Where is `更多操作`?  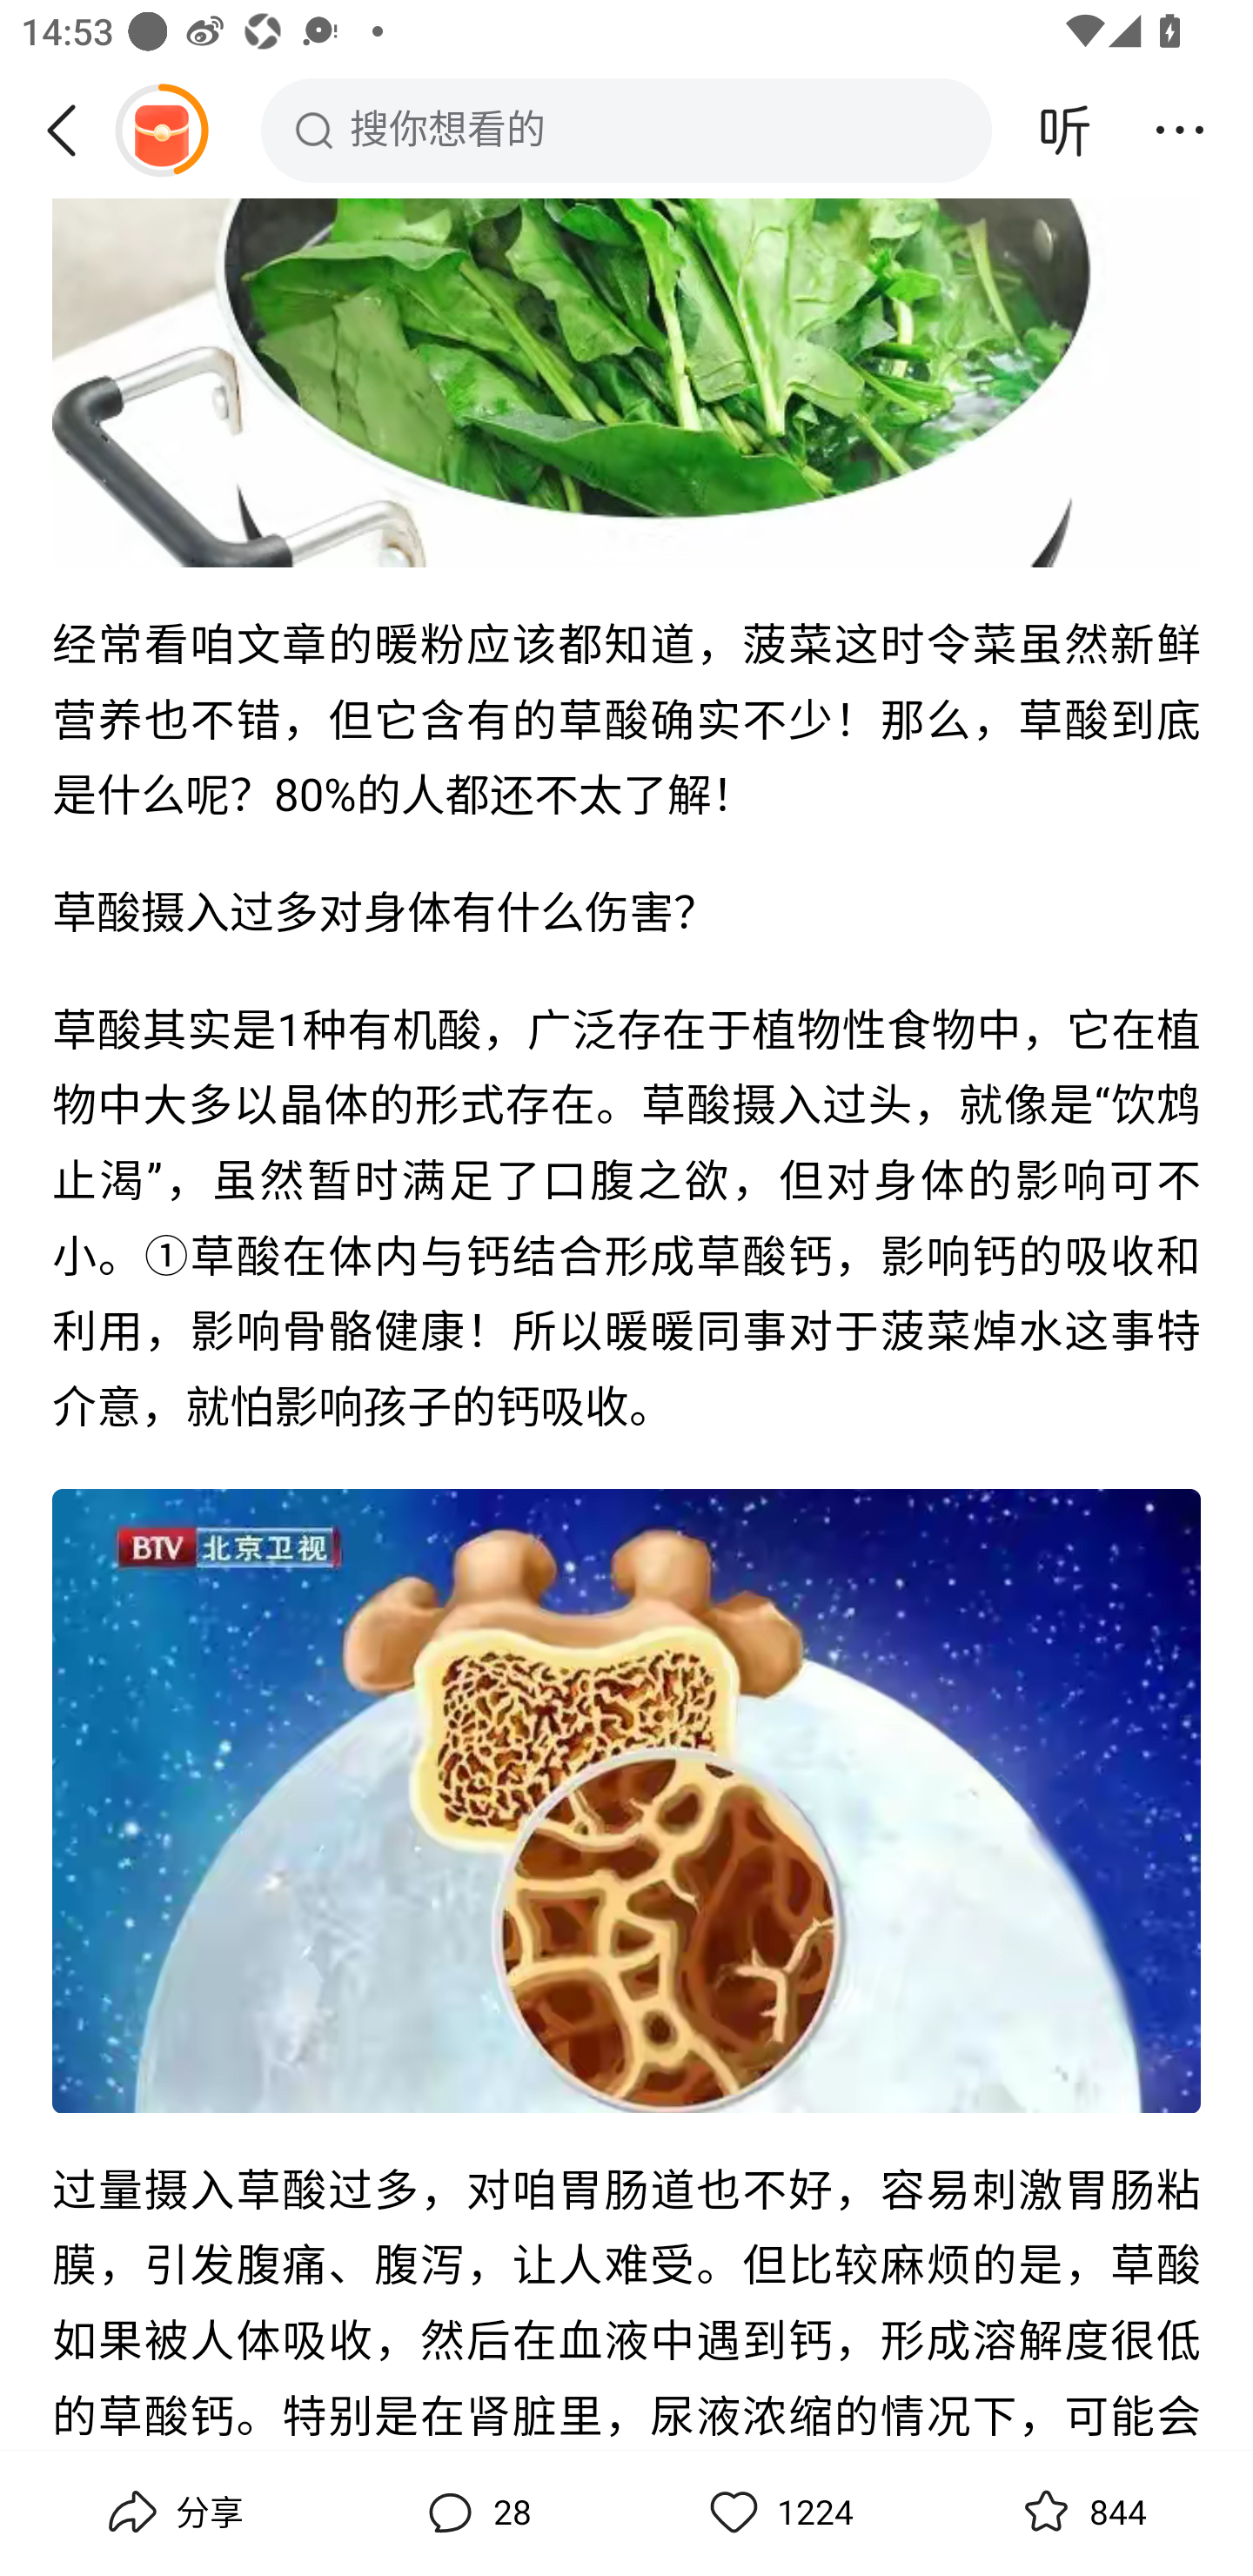
更多操作 is located at coordinates (1180, 130).